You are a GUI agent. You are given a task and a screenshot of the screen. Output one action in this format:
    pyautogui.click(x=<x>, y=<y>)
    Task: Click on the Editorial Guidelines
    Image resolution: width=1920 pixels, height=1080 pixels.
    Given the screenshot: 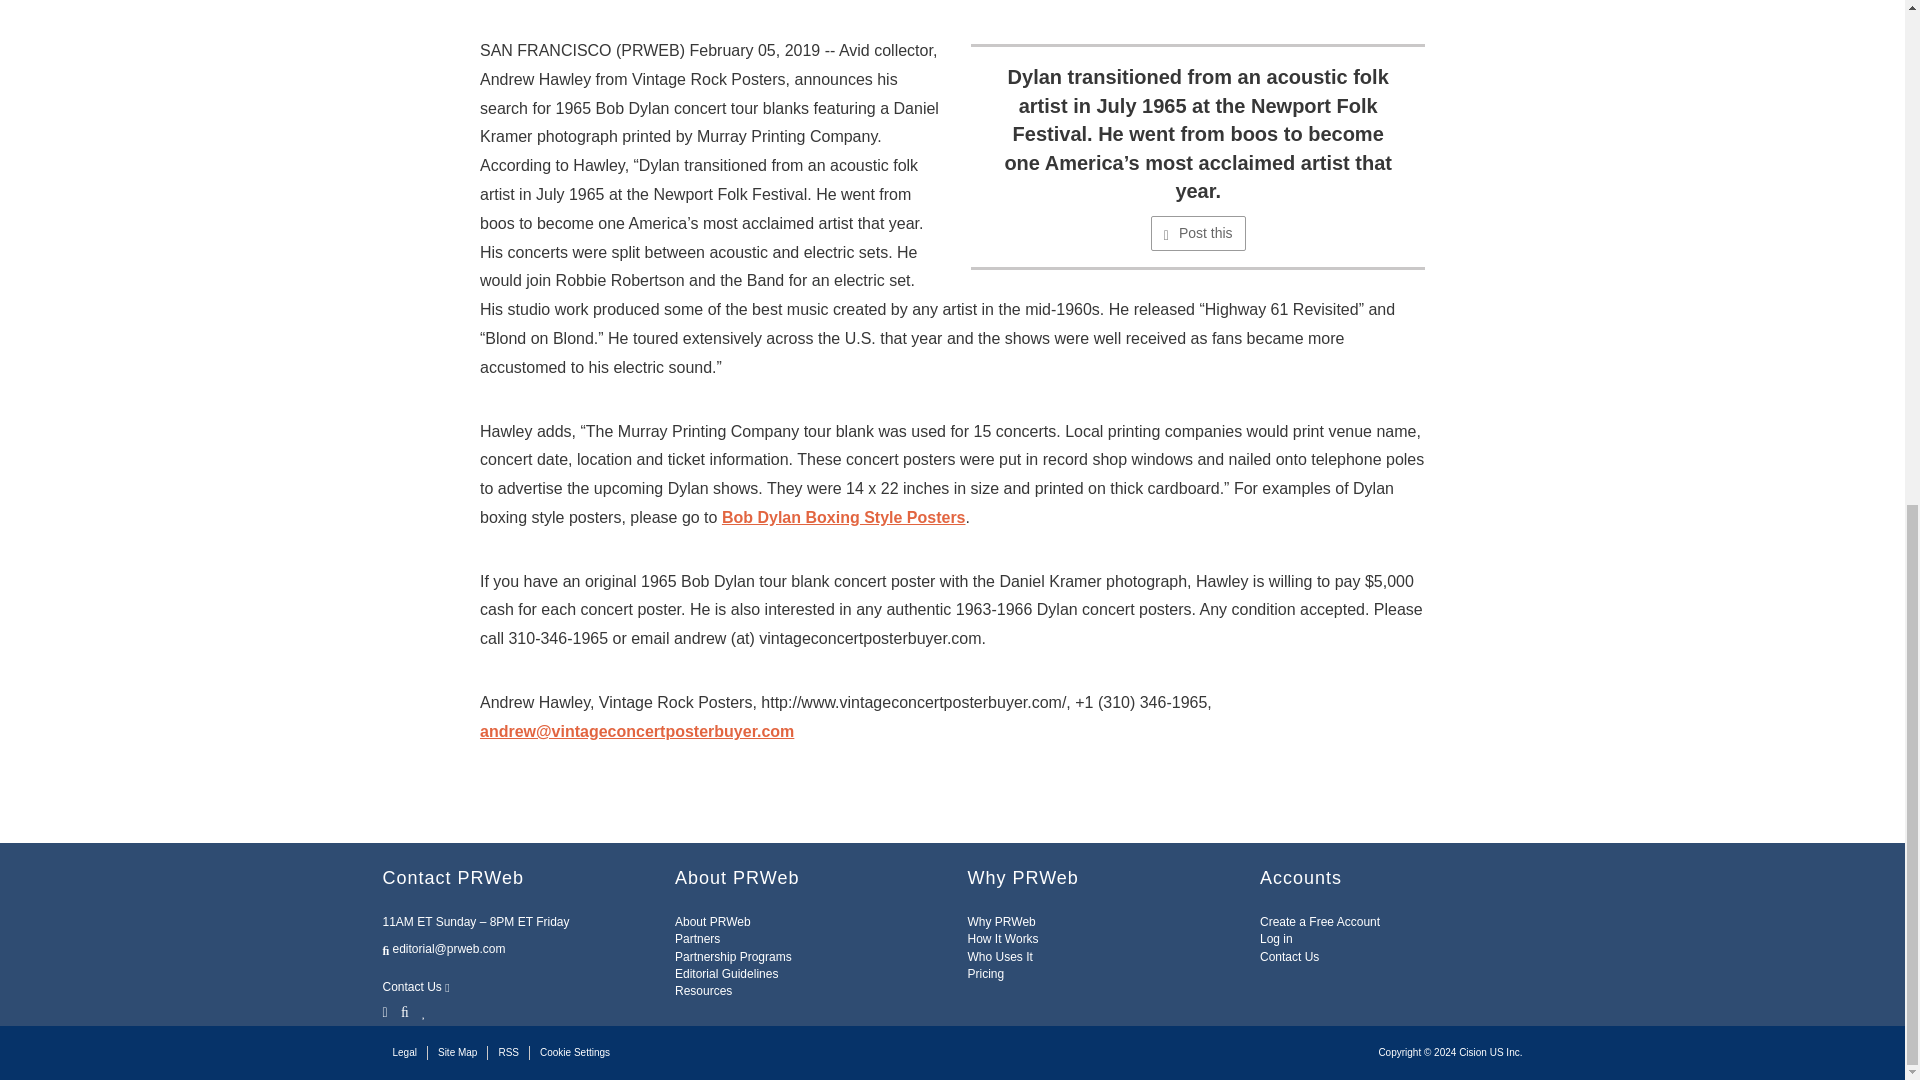 What is the action you would take?
    pyautogui.click(x=726, y=973)
    